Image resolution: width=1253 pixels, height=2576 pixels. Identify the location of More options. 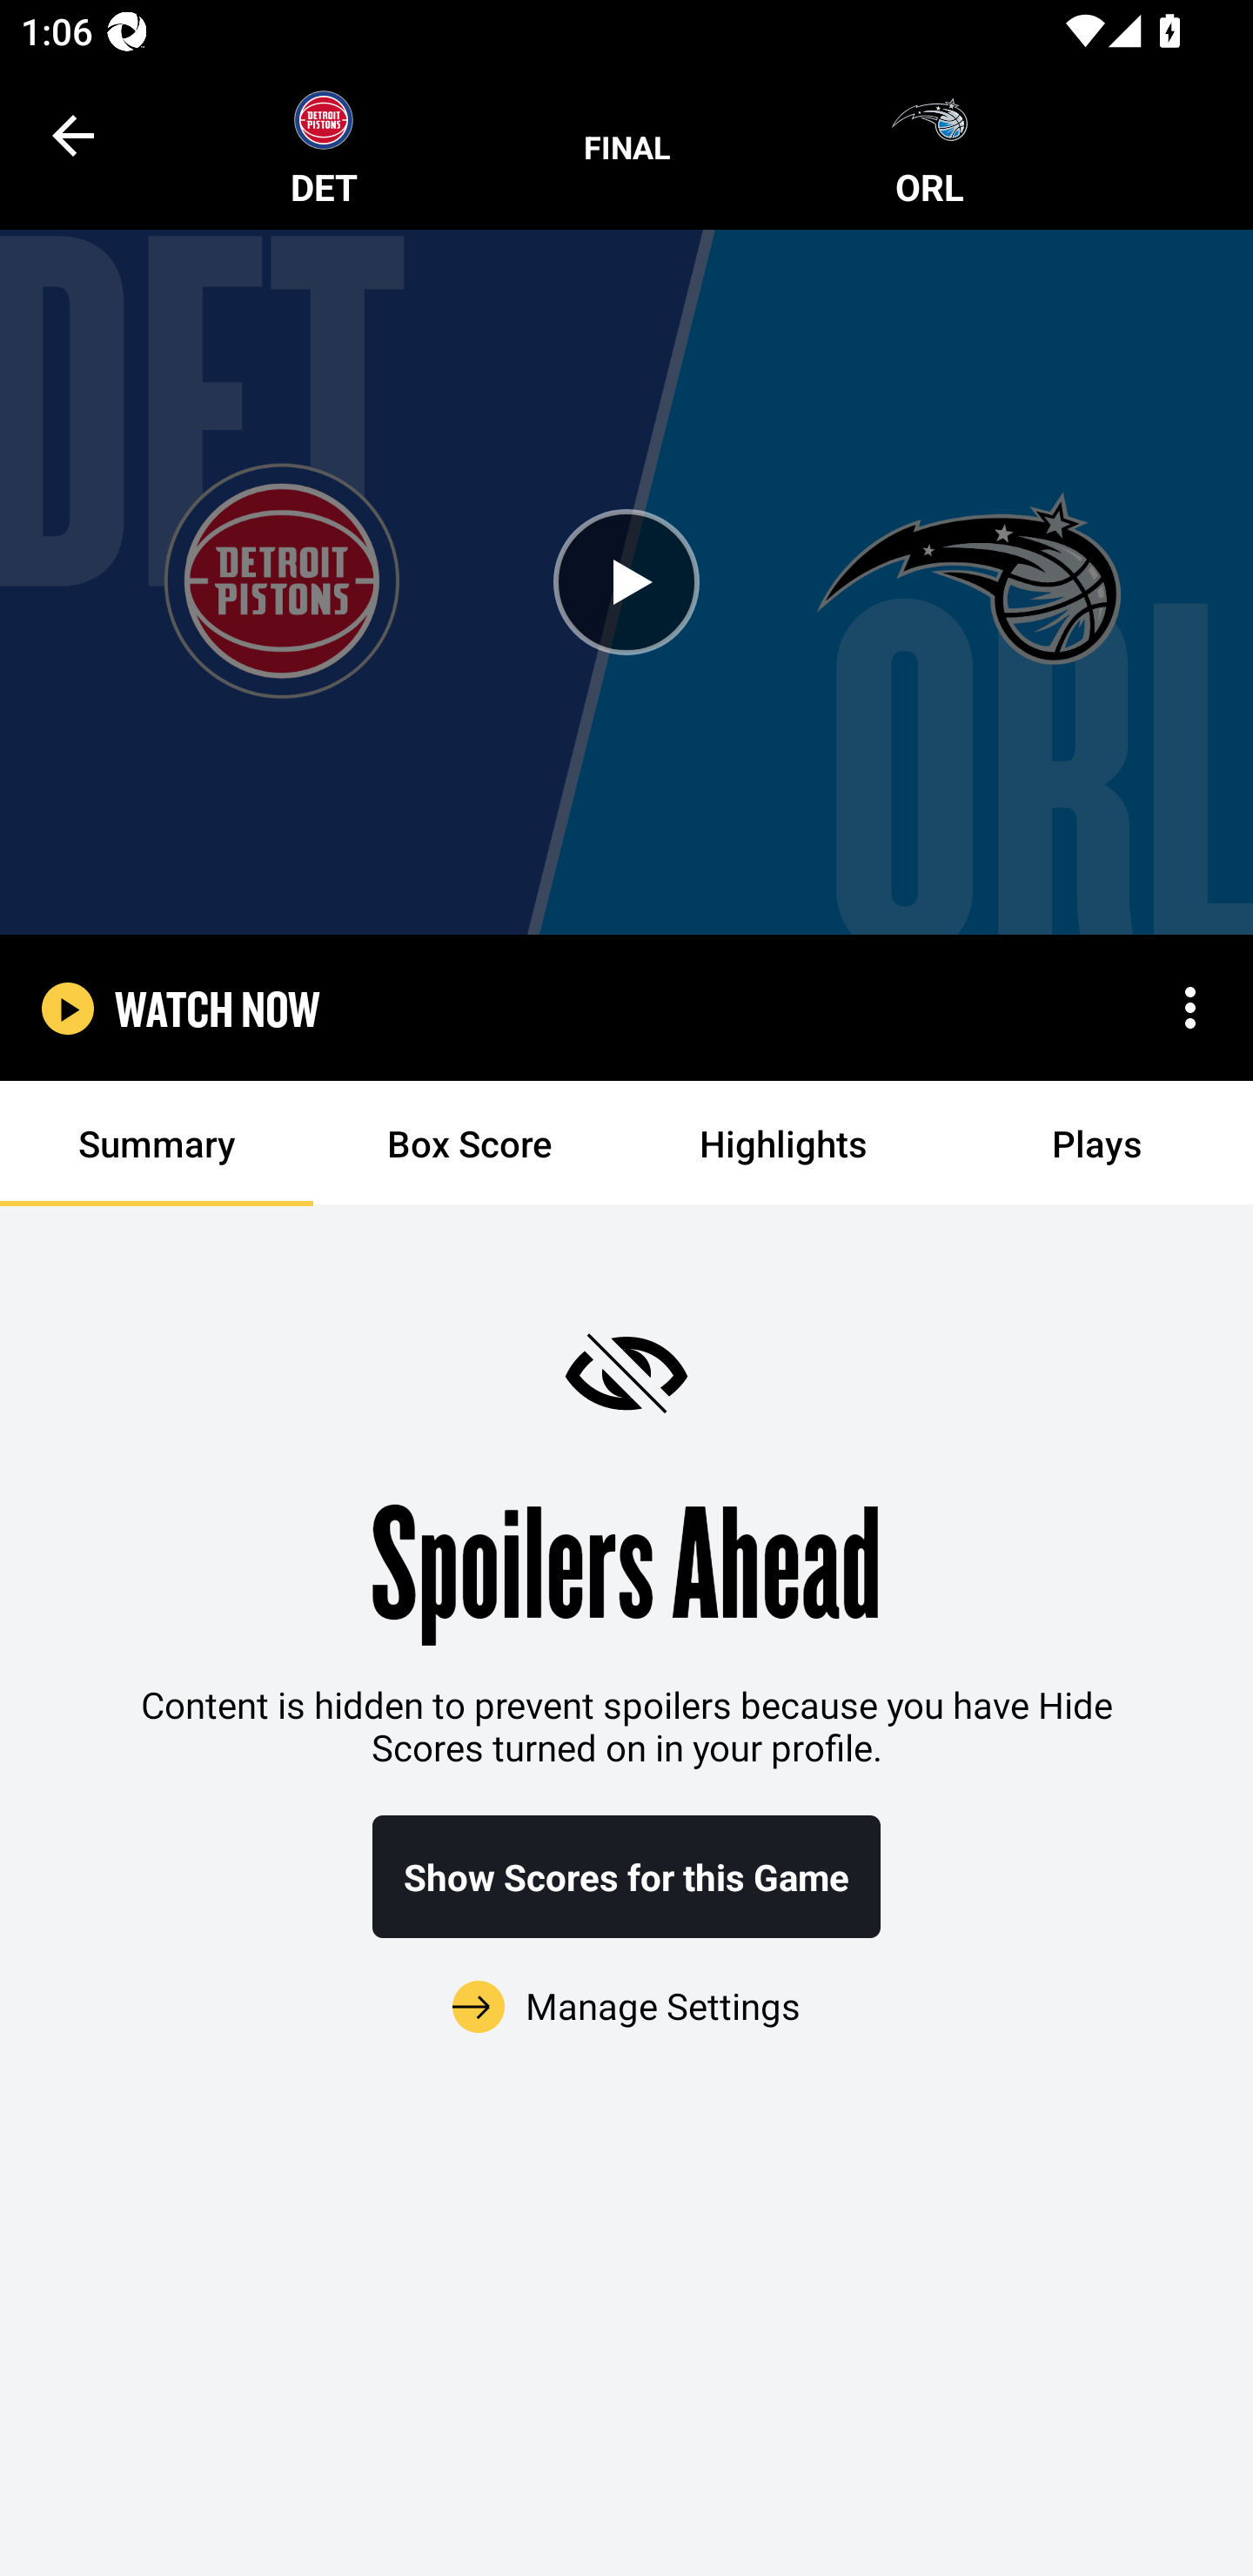
(1190, 1008).